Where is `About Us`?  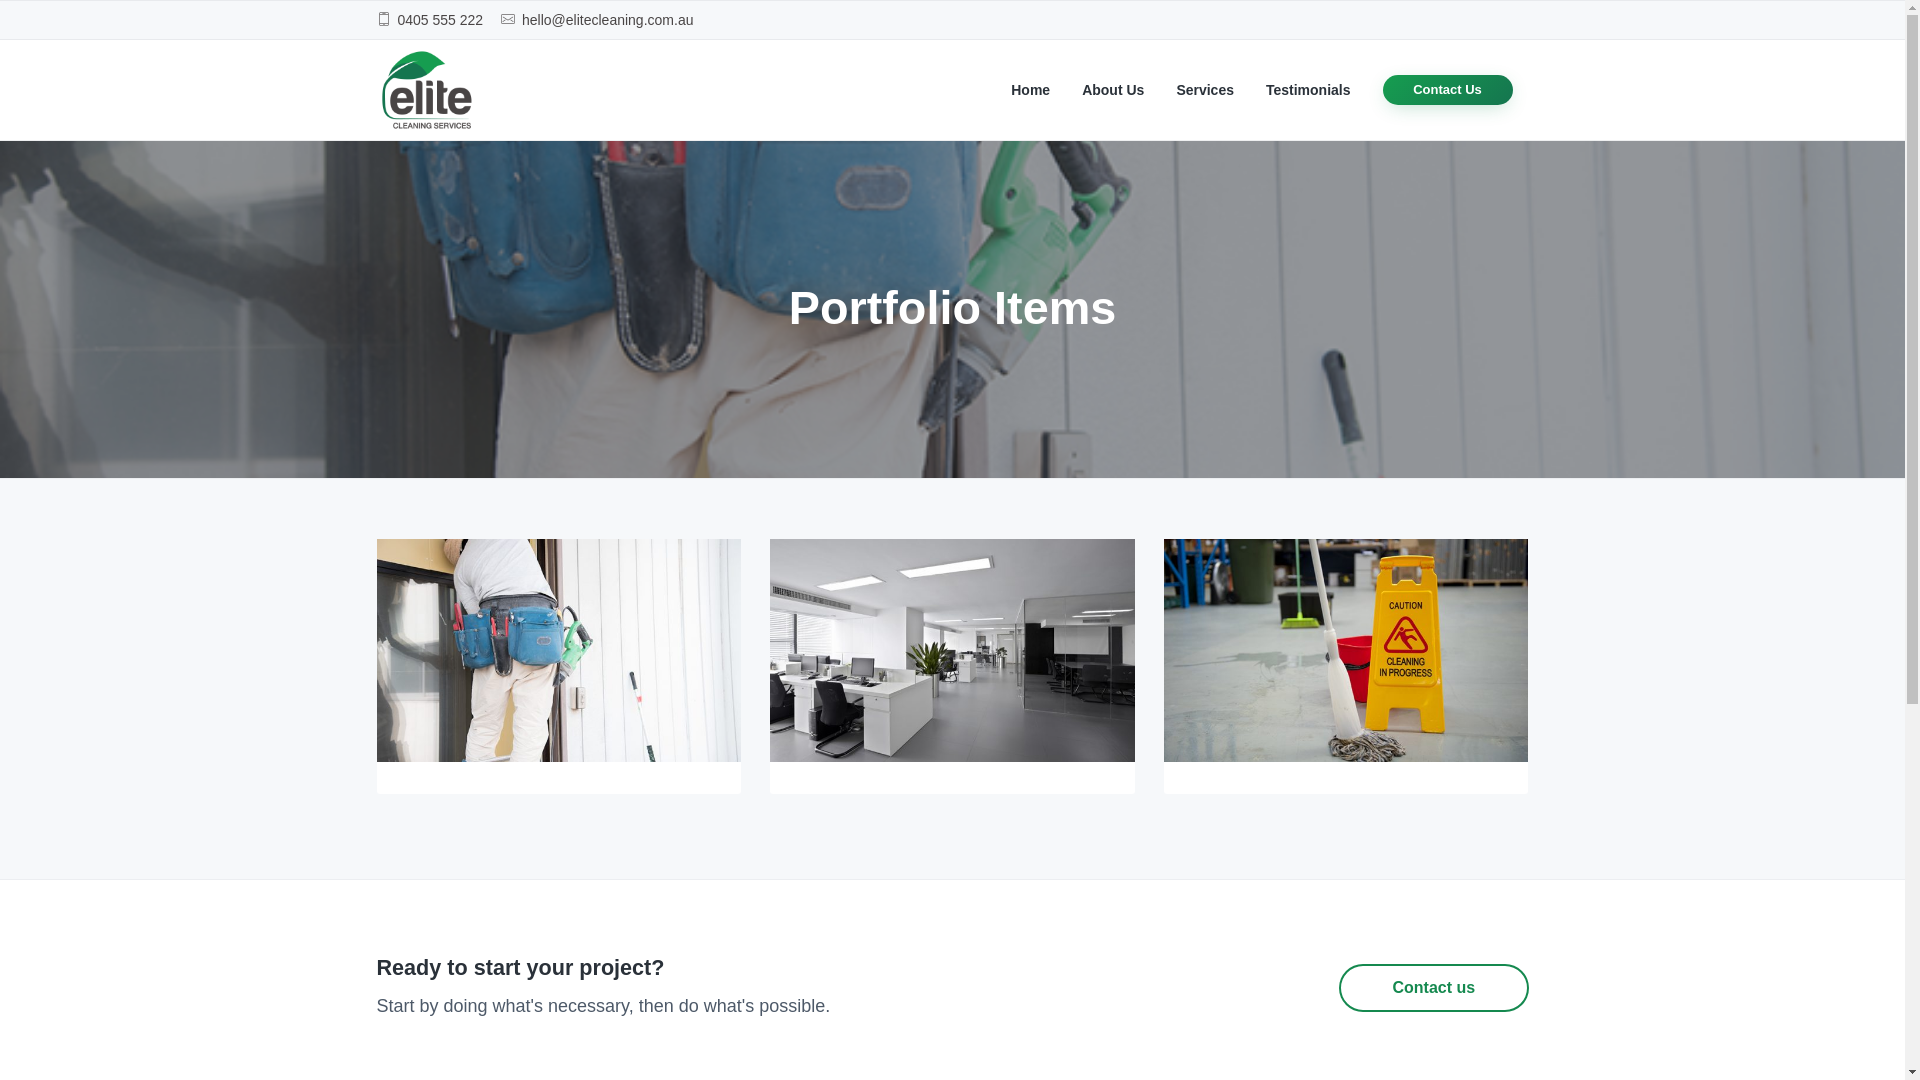
About Us is located at coordinates (1113, 90).